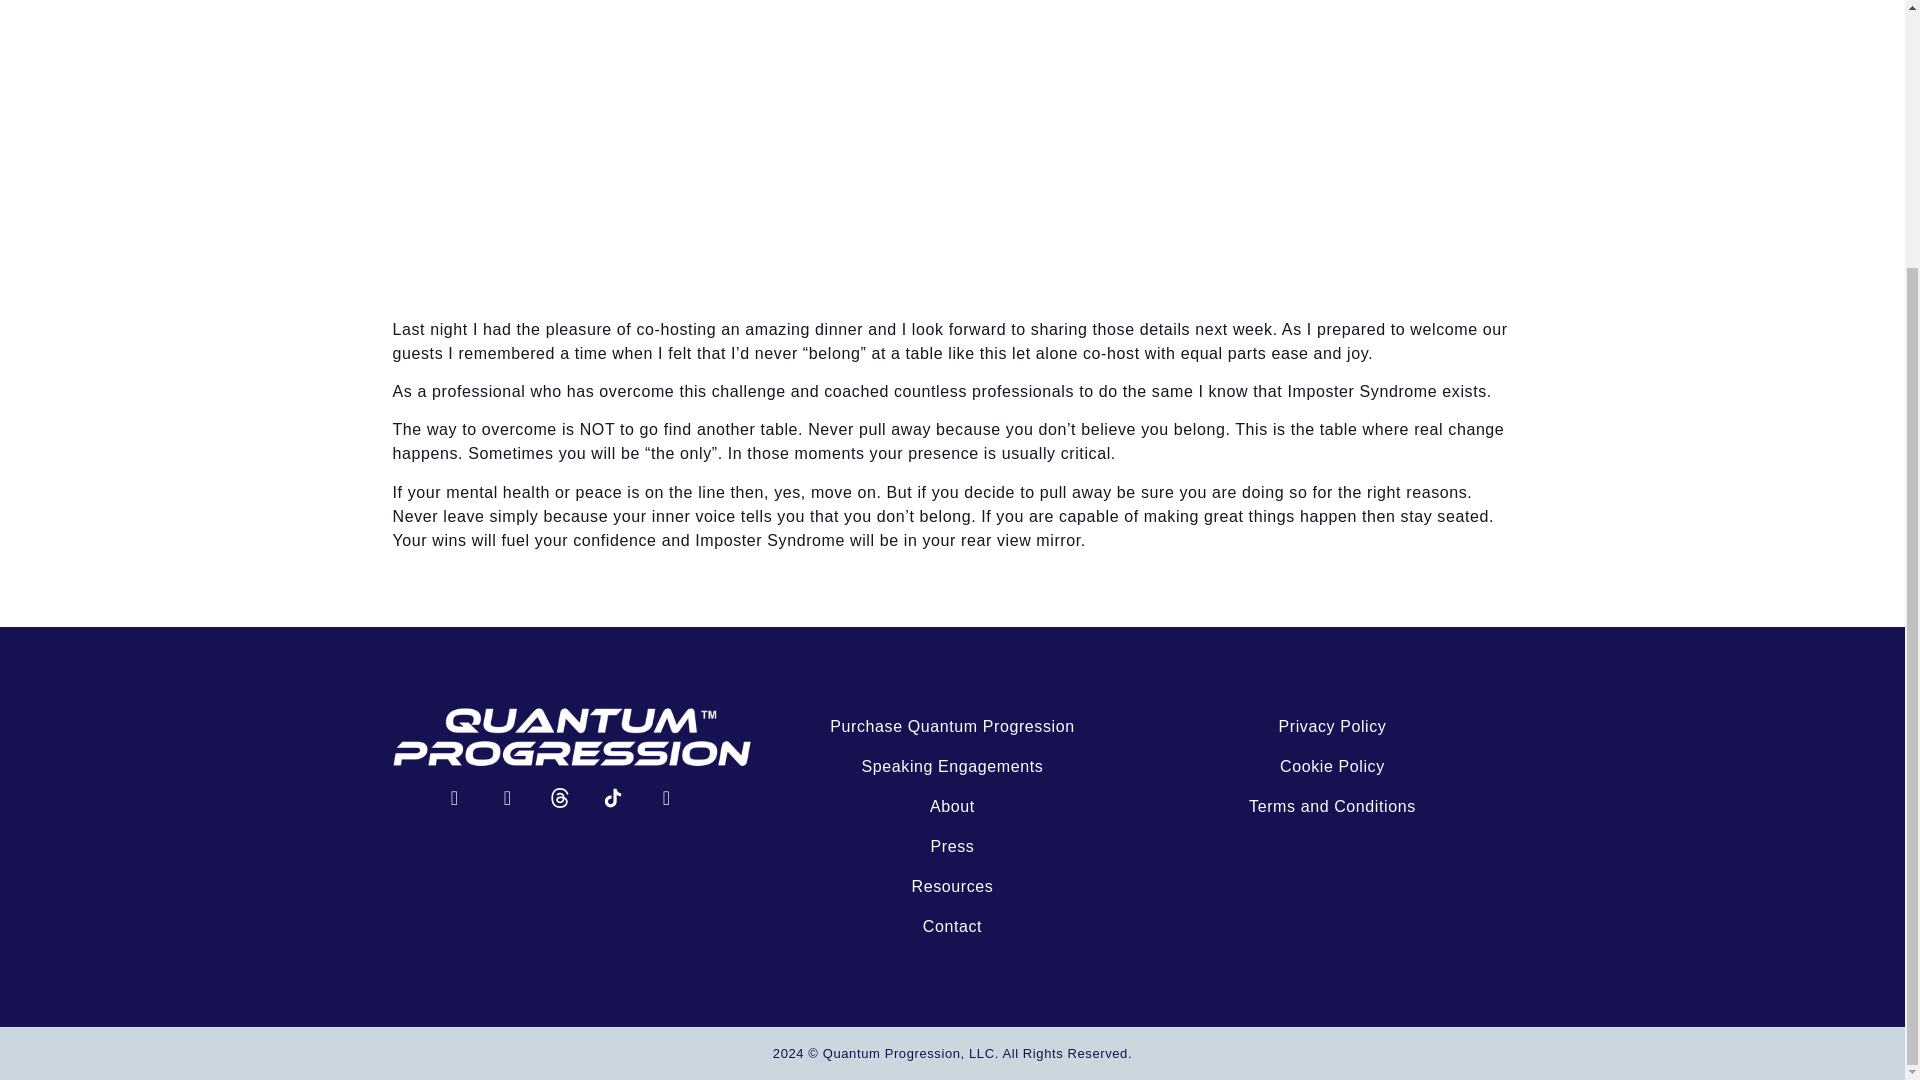  Describe the element at coordinates (1332, 727) in the screenshot. I see `Privacy Policy` at that location.